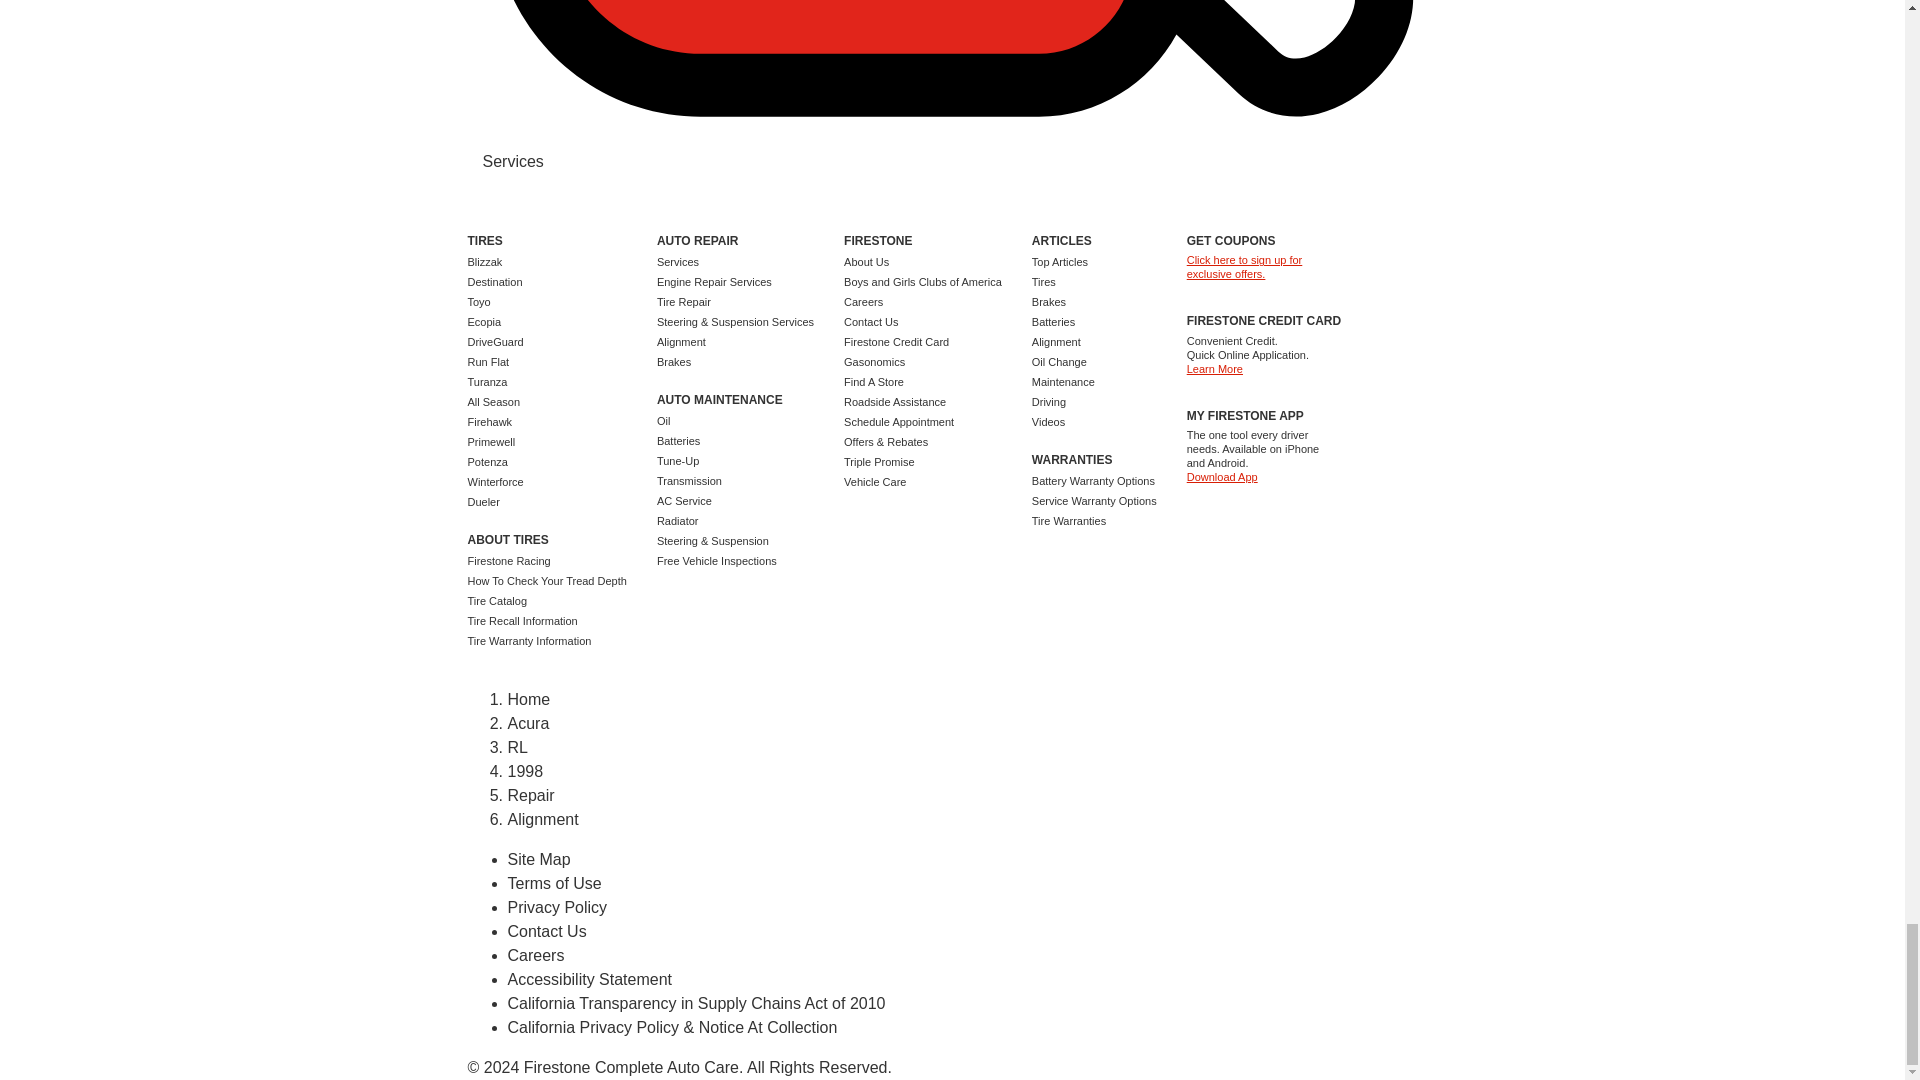  I want to click on Firestone Racing, so click(510, 561).